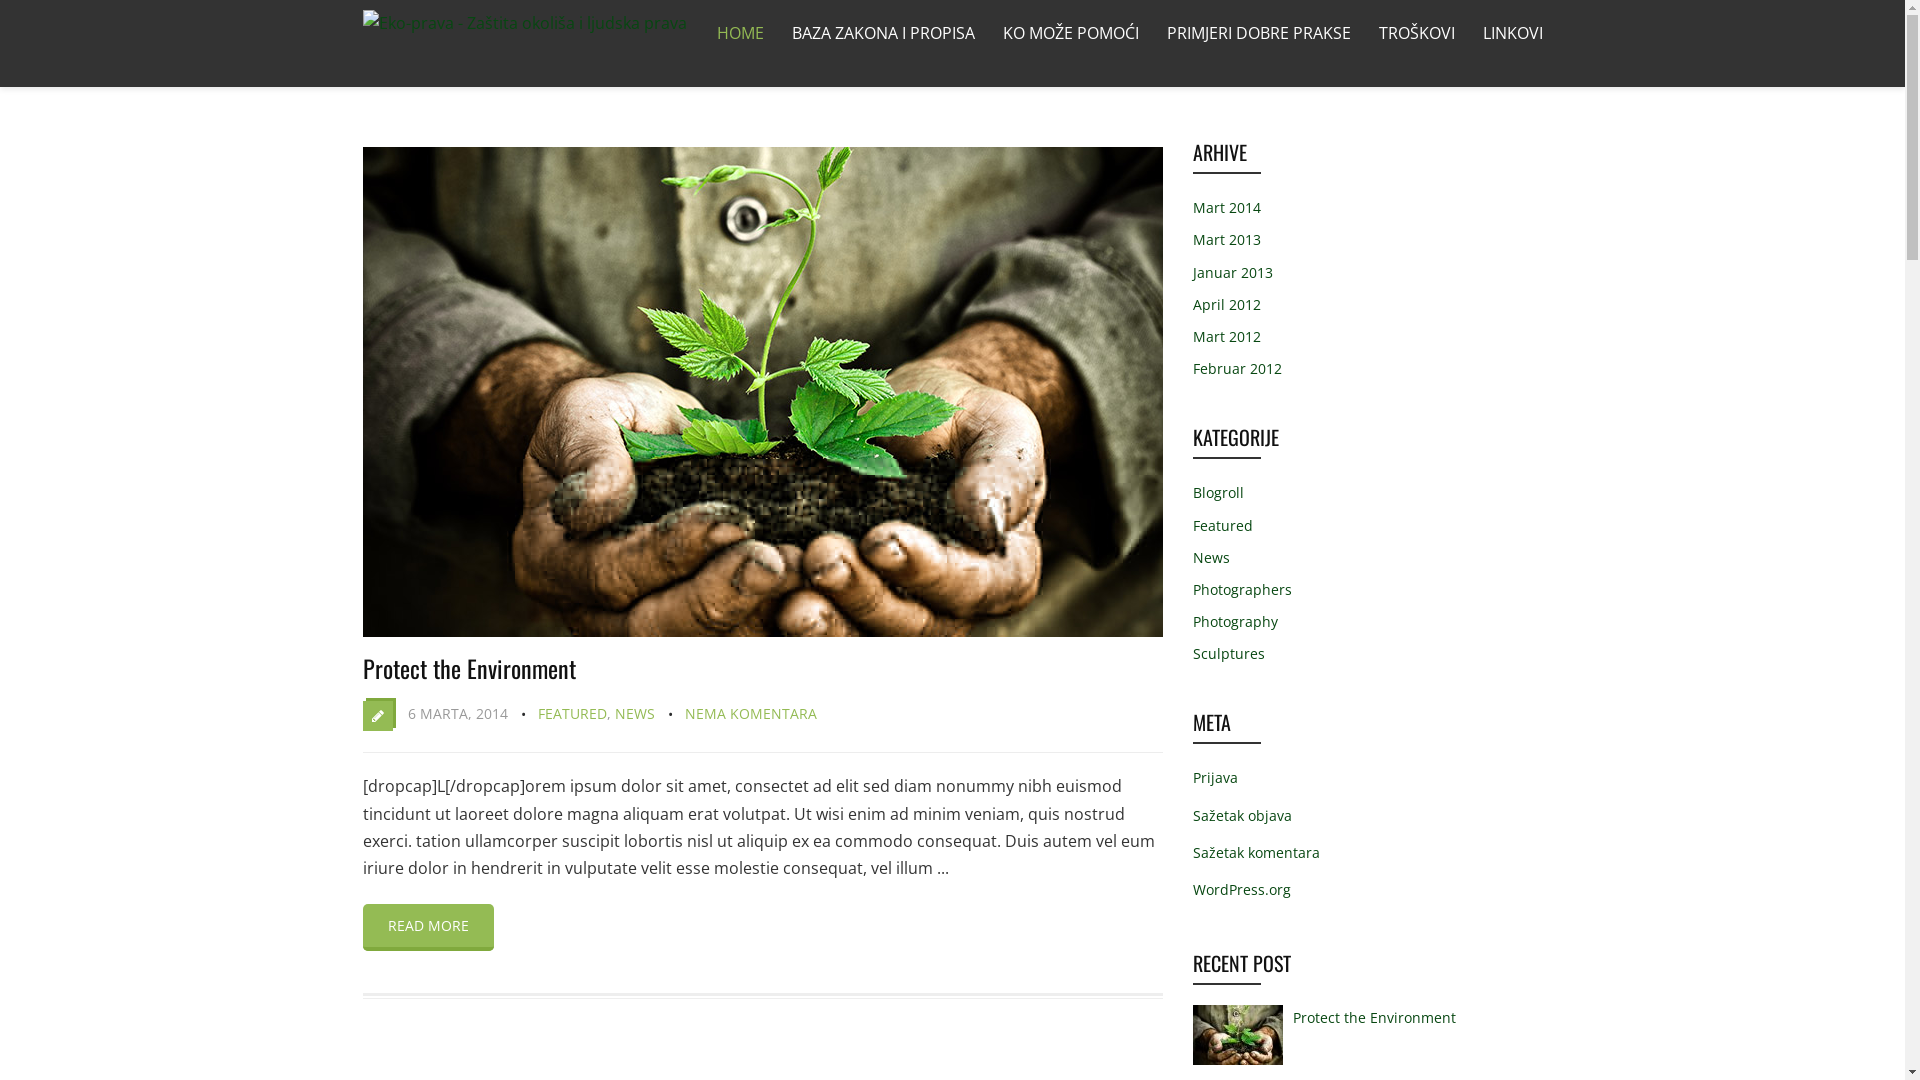  Describe the element at coordinates (1222, 526) in the screenshot. I see `Featured` at that location.